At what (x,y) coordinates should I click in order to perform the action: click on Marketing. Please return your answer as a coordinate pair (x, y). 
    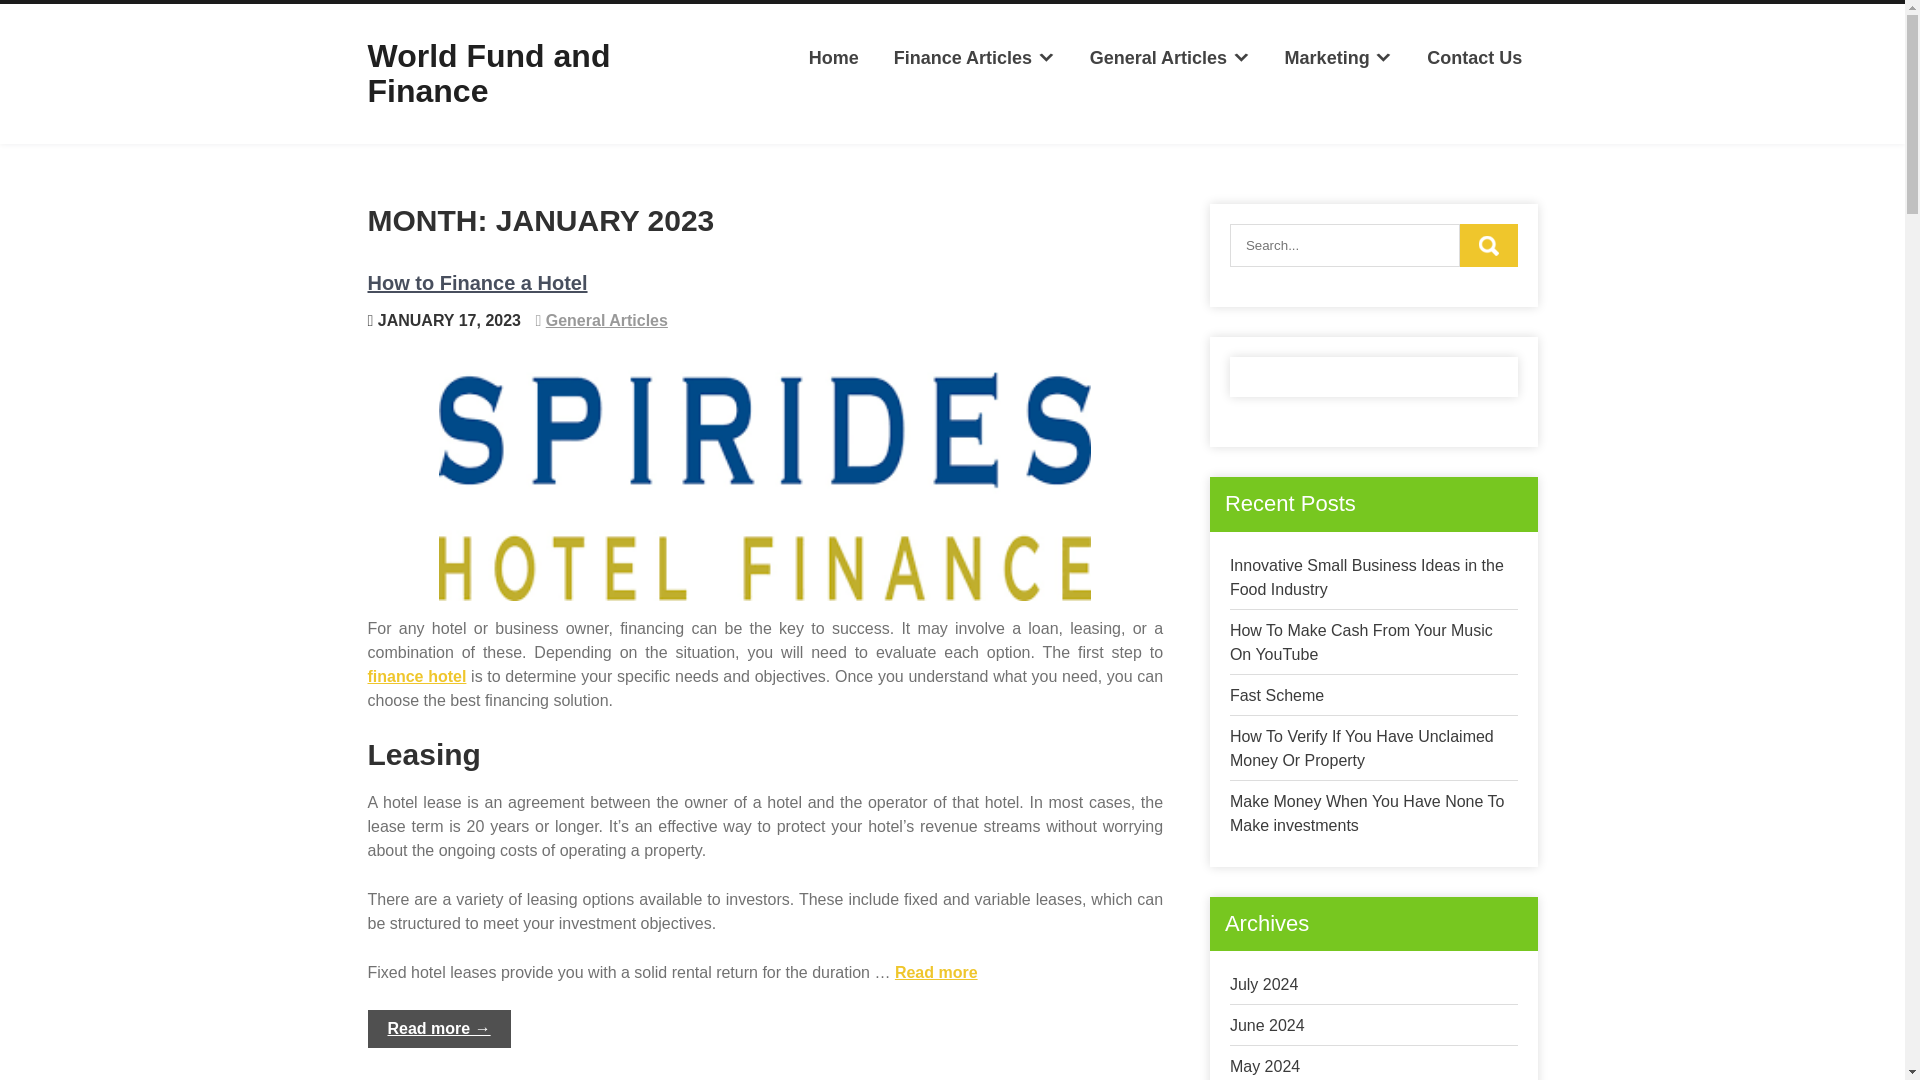
    Looking at the image, I should click on (1338, 58).